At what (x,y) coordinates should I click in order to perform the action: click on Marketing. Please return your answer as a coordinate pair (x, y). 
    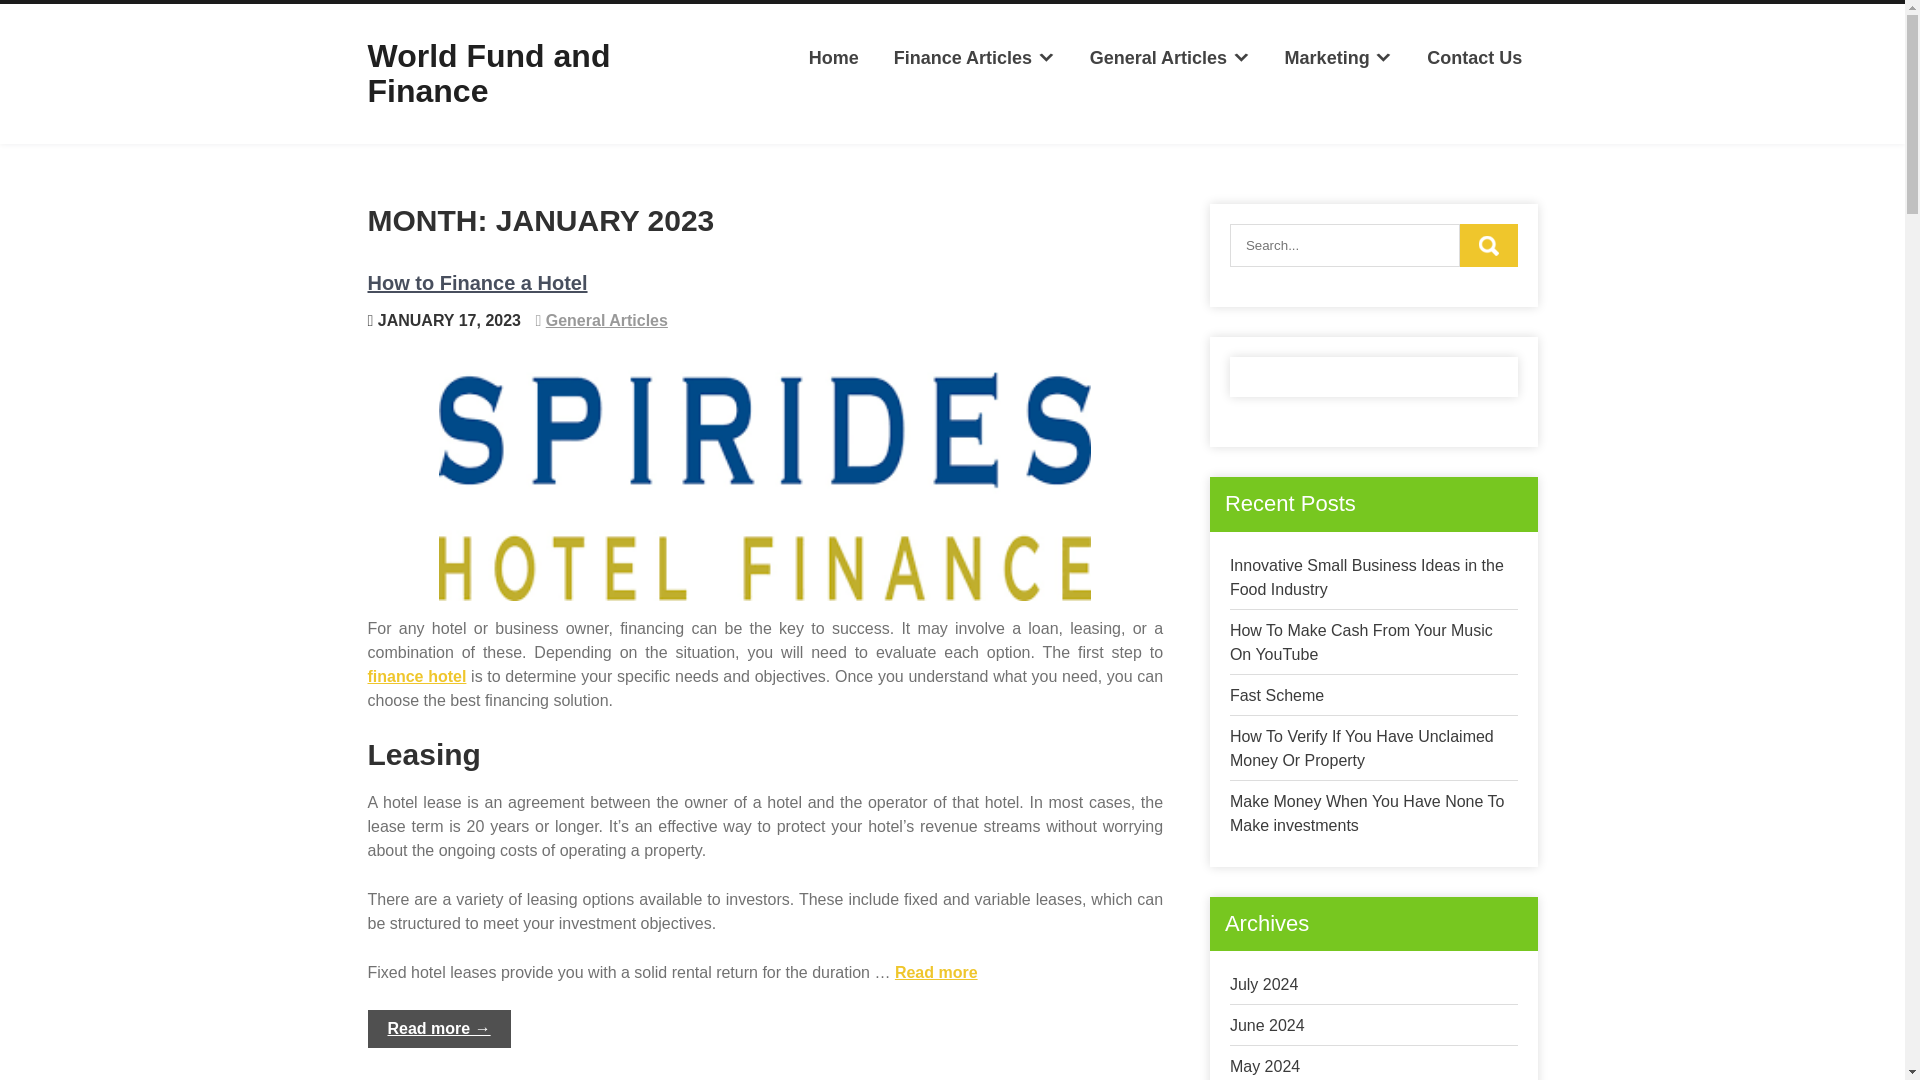
    Looking at the image, I should click on (1338, 58).